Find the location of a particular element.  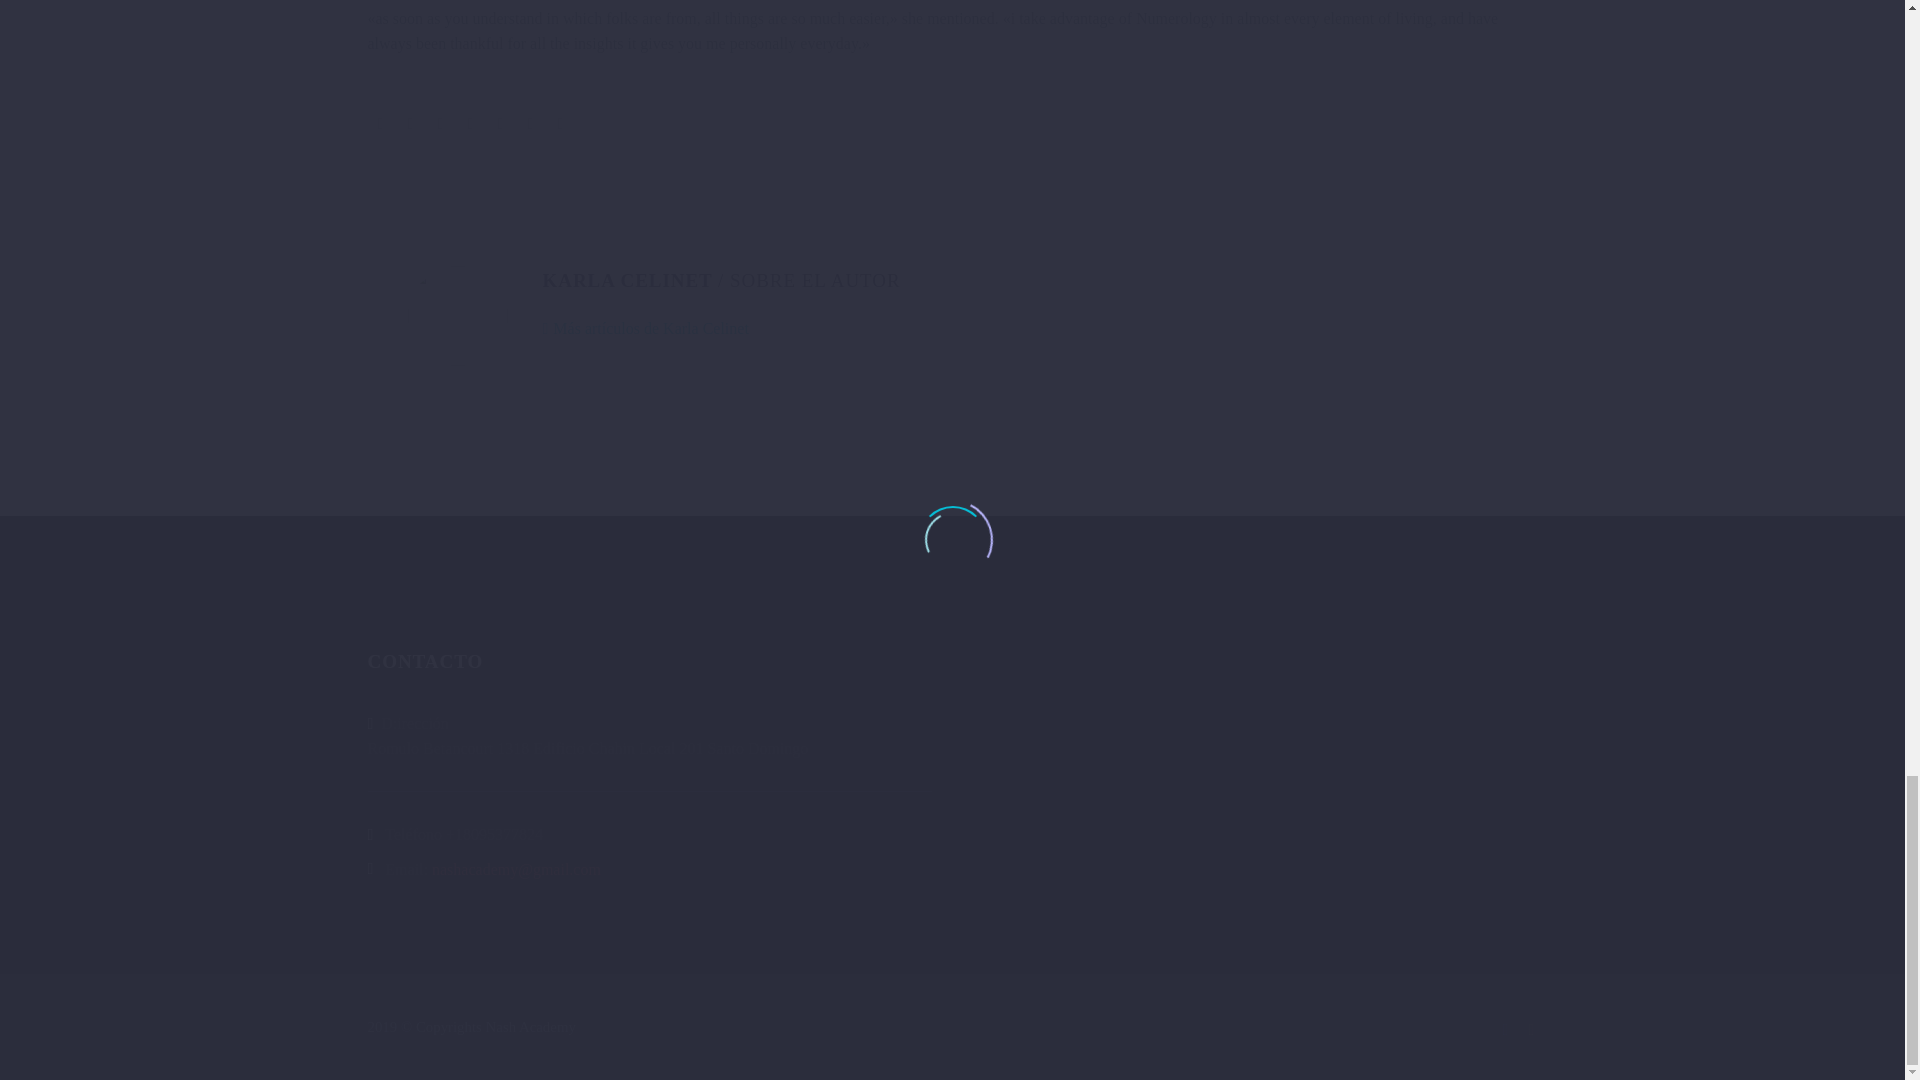

Facebook is located at coordinates (1506, 1029).